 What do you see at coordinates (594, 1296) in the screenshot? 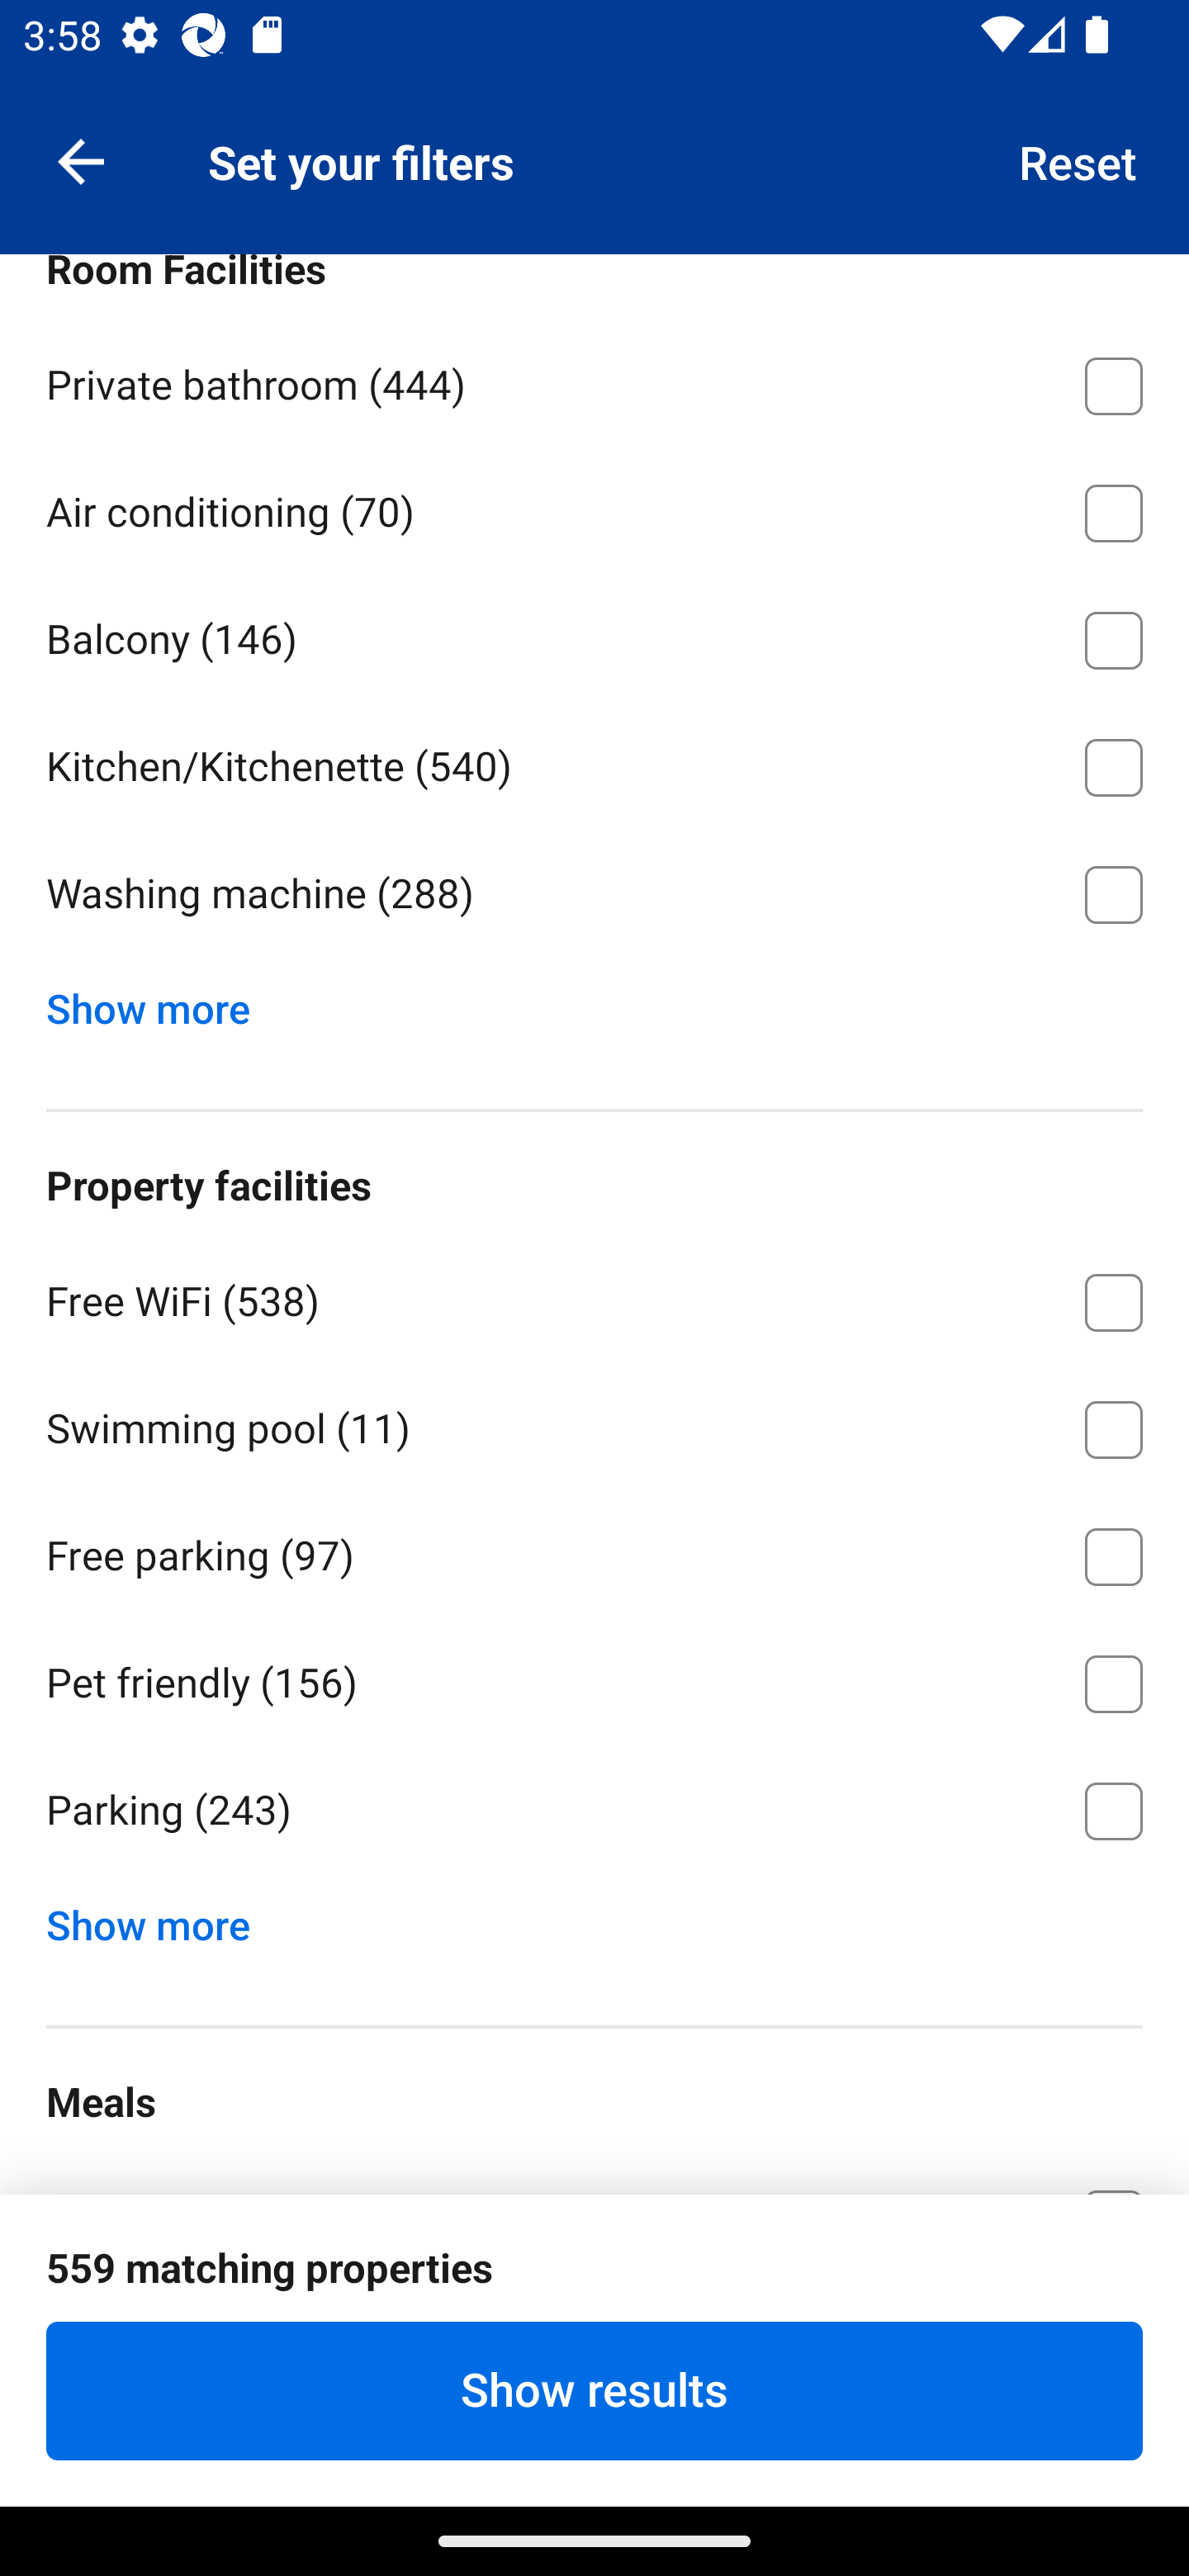
I see `Free WiFi ⁦(538)` at bounding box center [594, 1296].